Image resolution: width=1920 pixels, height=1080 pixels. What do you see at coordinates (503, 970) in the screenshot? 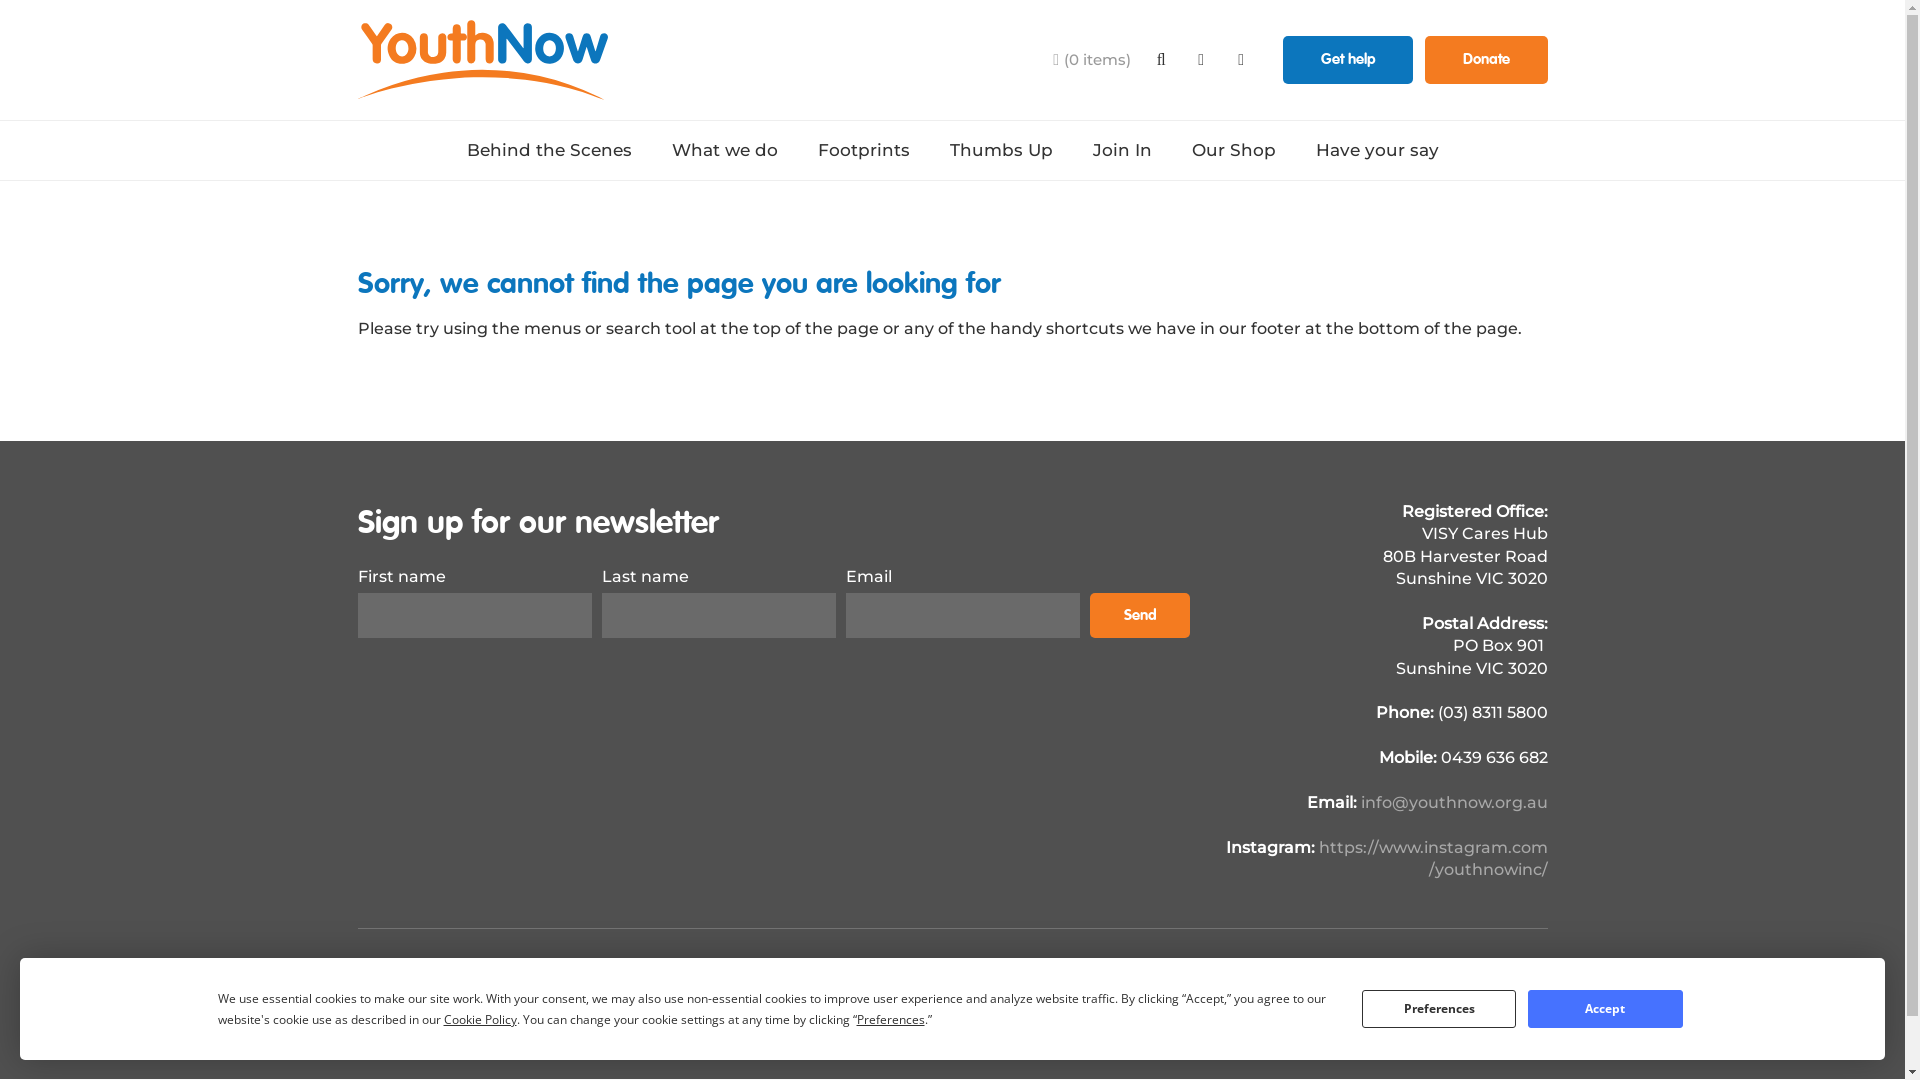
I see `Accessibility` at bounding box center [503, 970].